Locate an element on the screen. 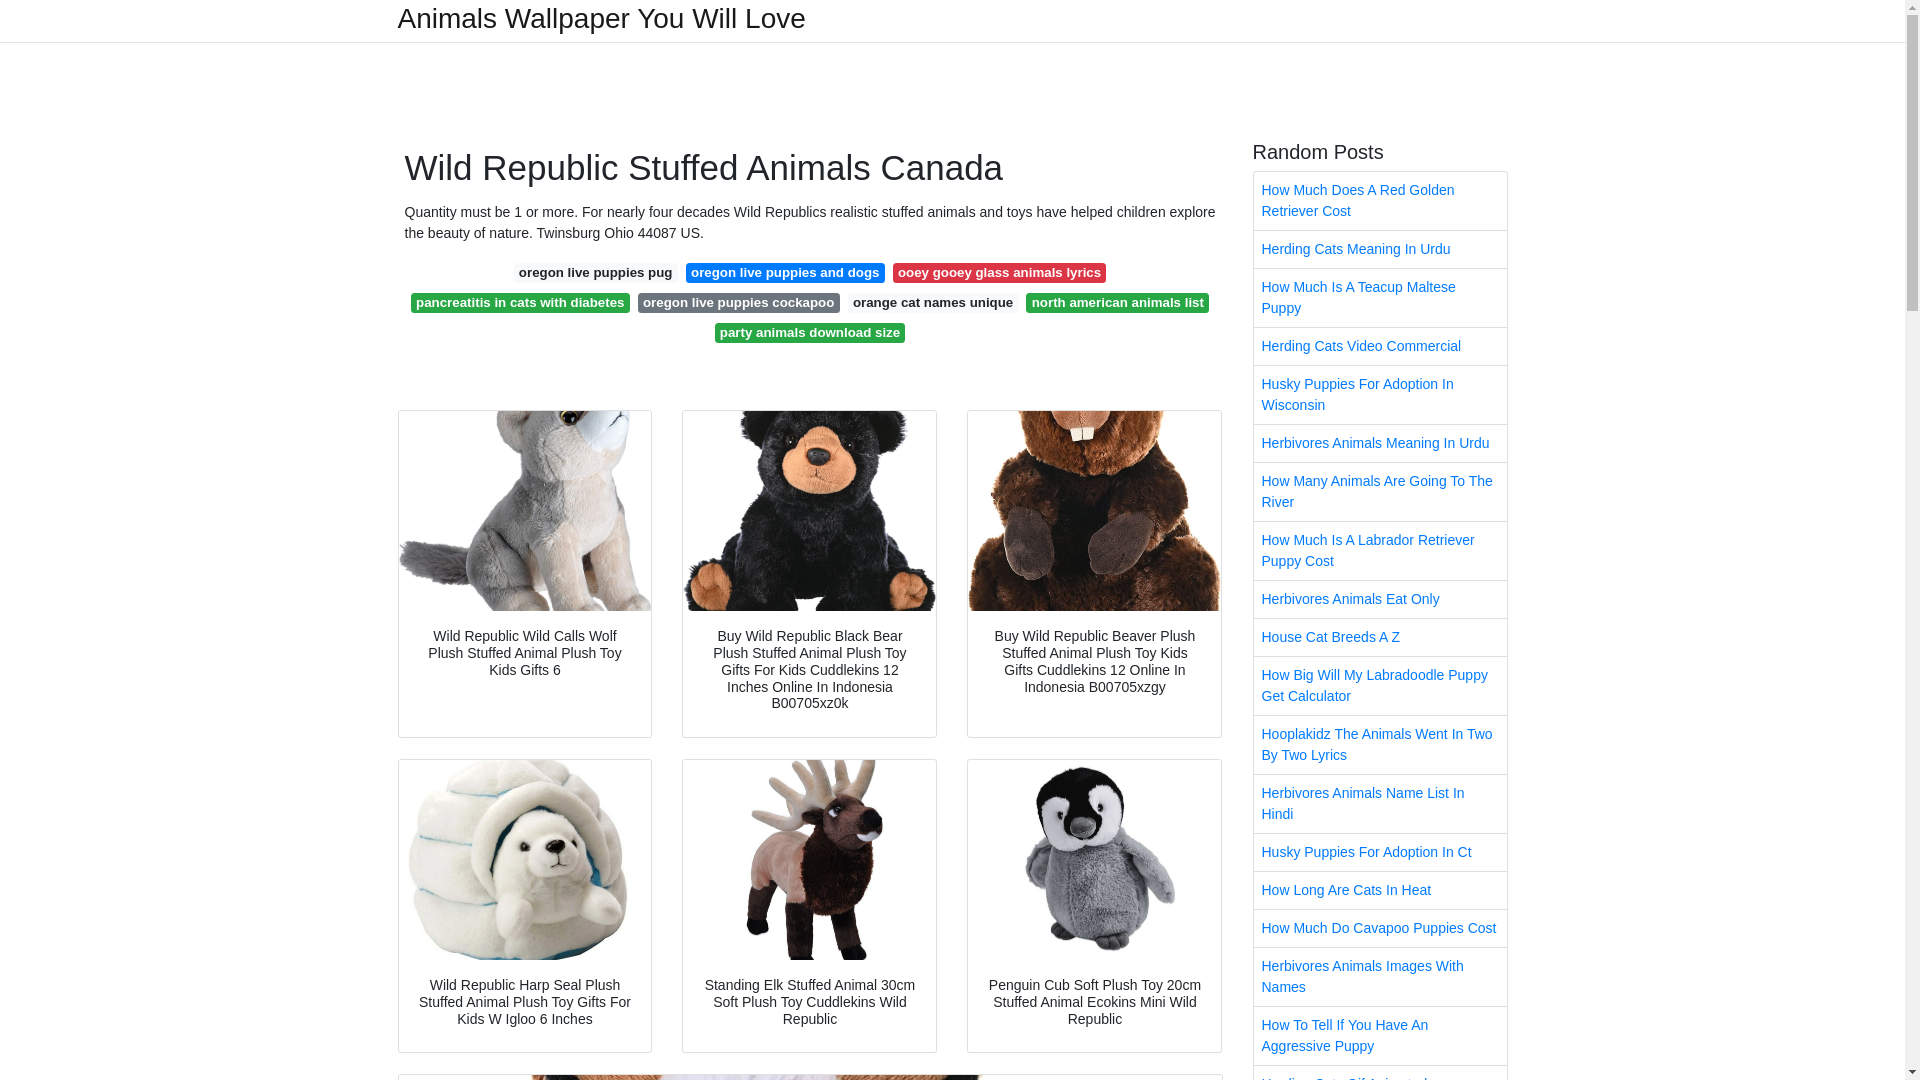  ooey gooey glass animals lyrics is located at coordinates (1000, 272).